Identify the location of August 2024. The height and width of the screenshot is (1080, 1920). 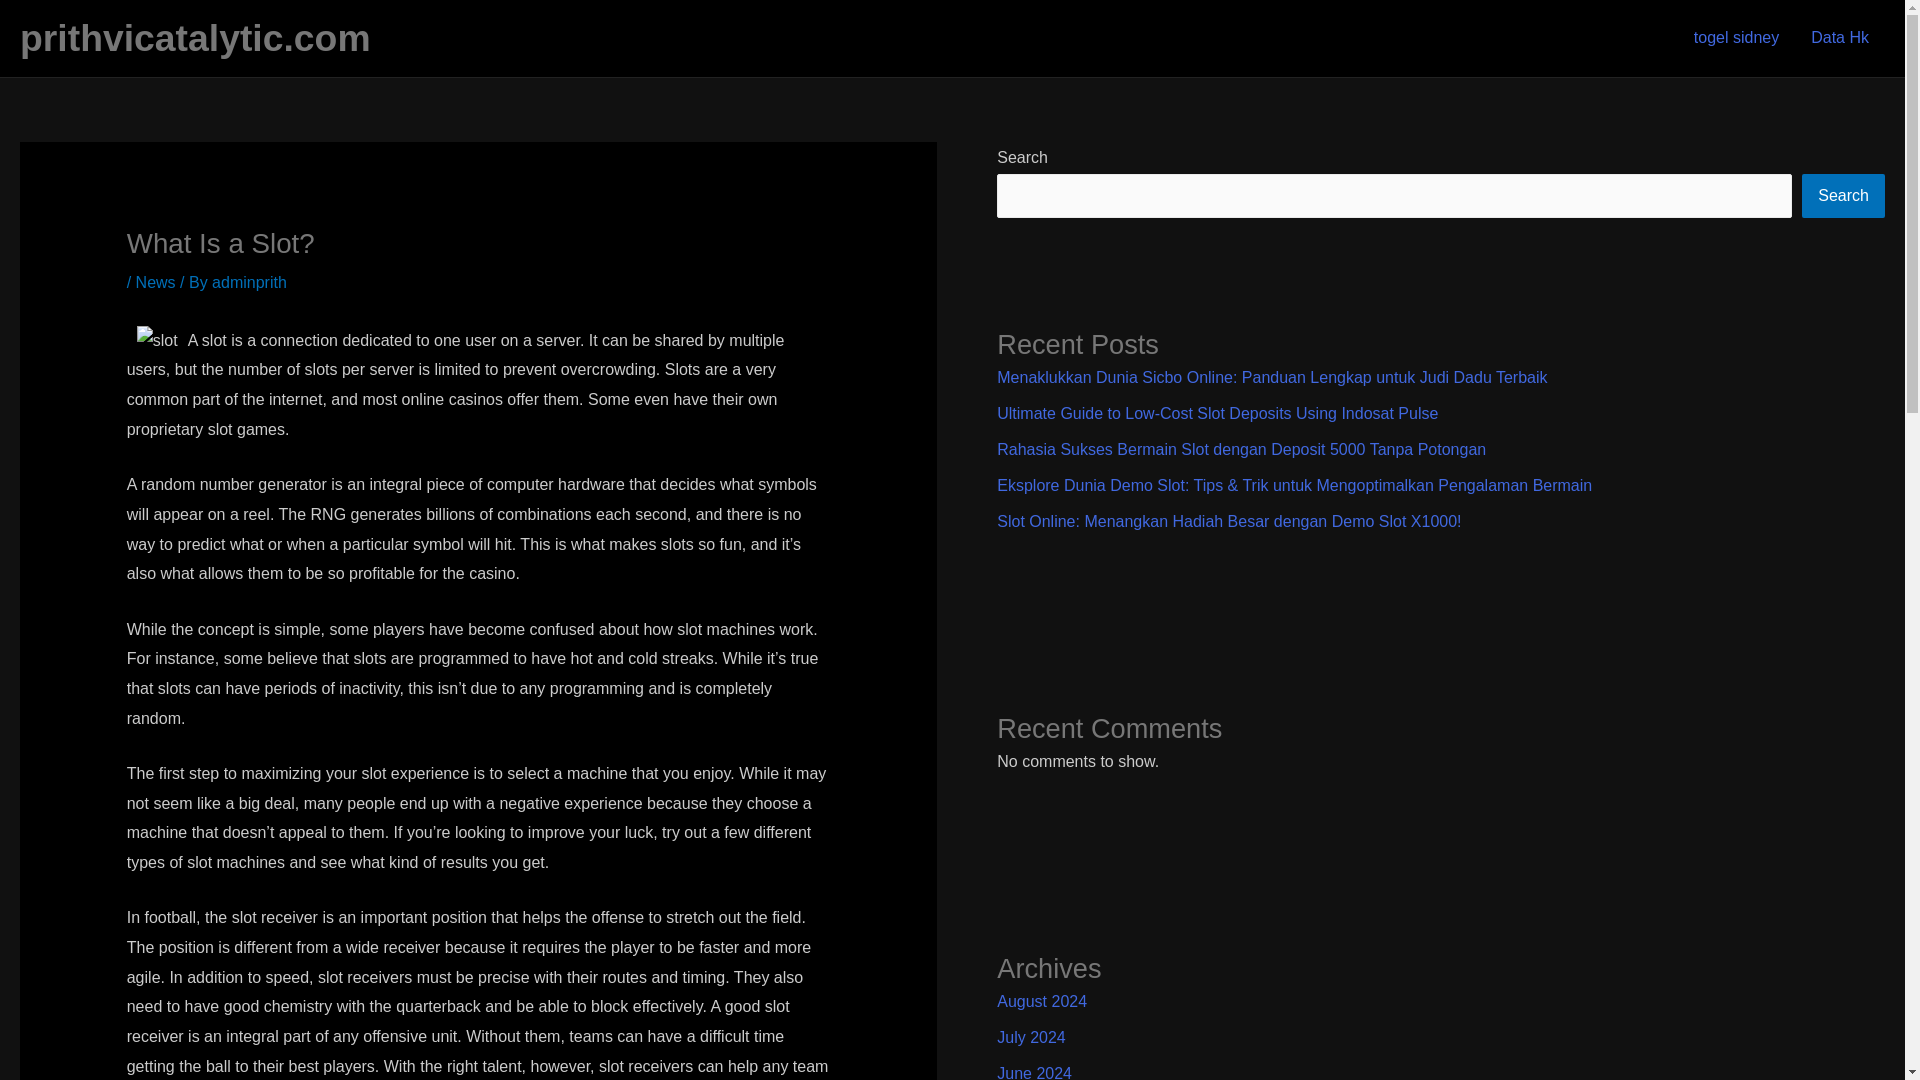
(1041, 1000).